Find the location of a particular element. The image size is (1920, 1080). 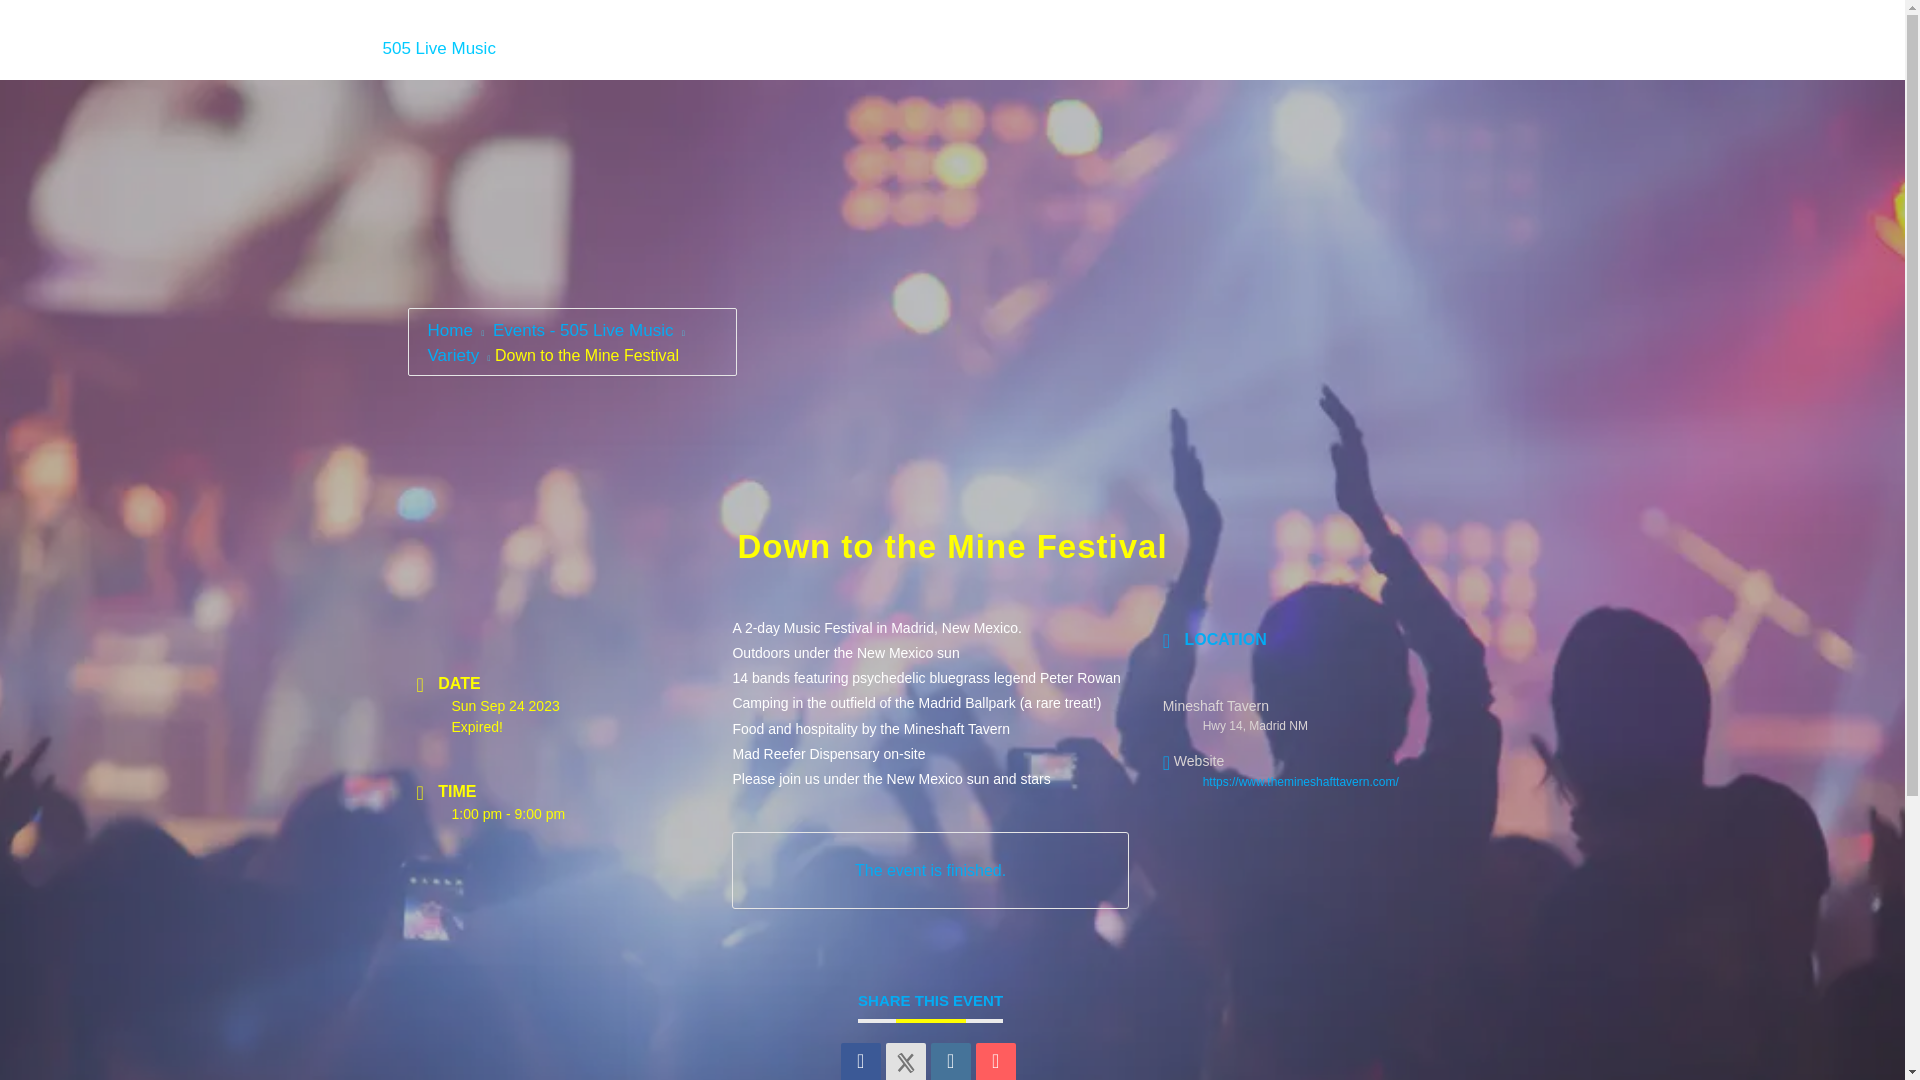

X Social Network is located at coordinates (905, 1062).